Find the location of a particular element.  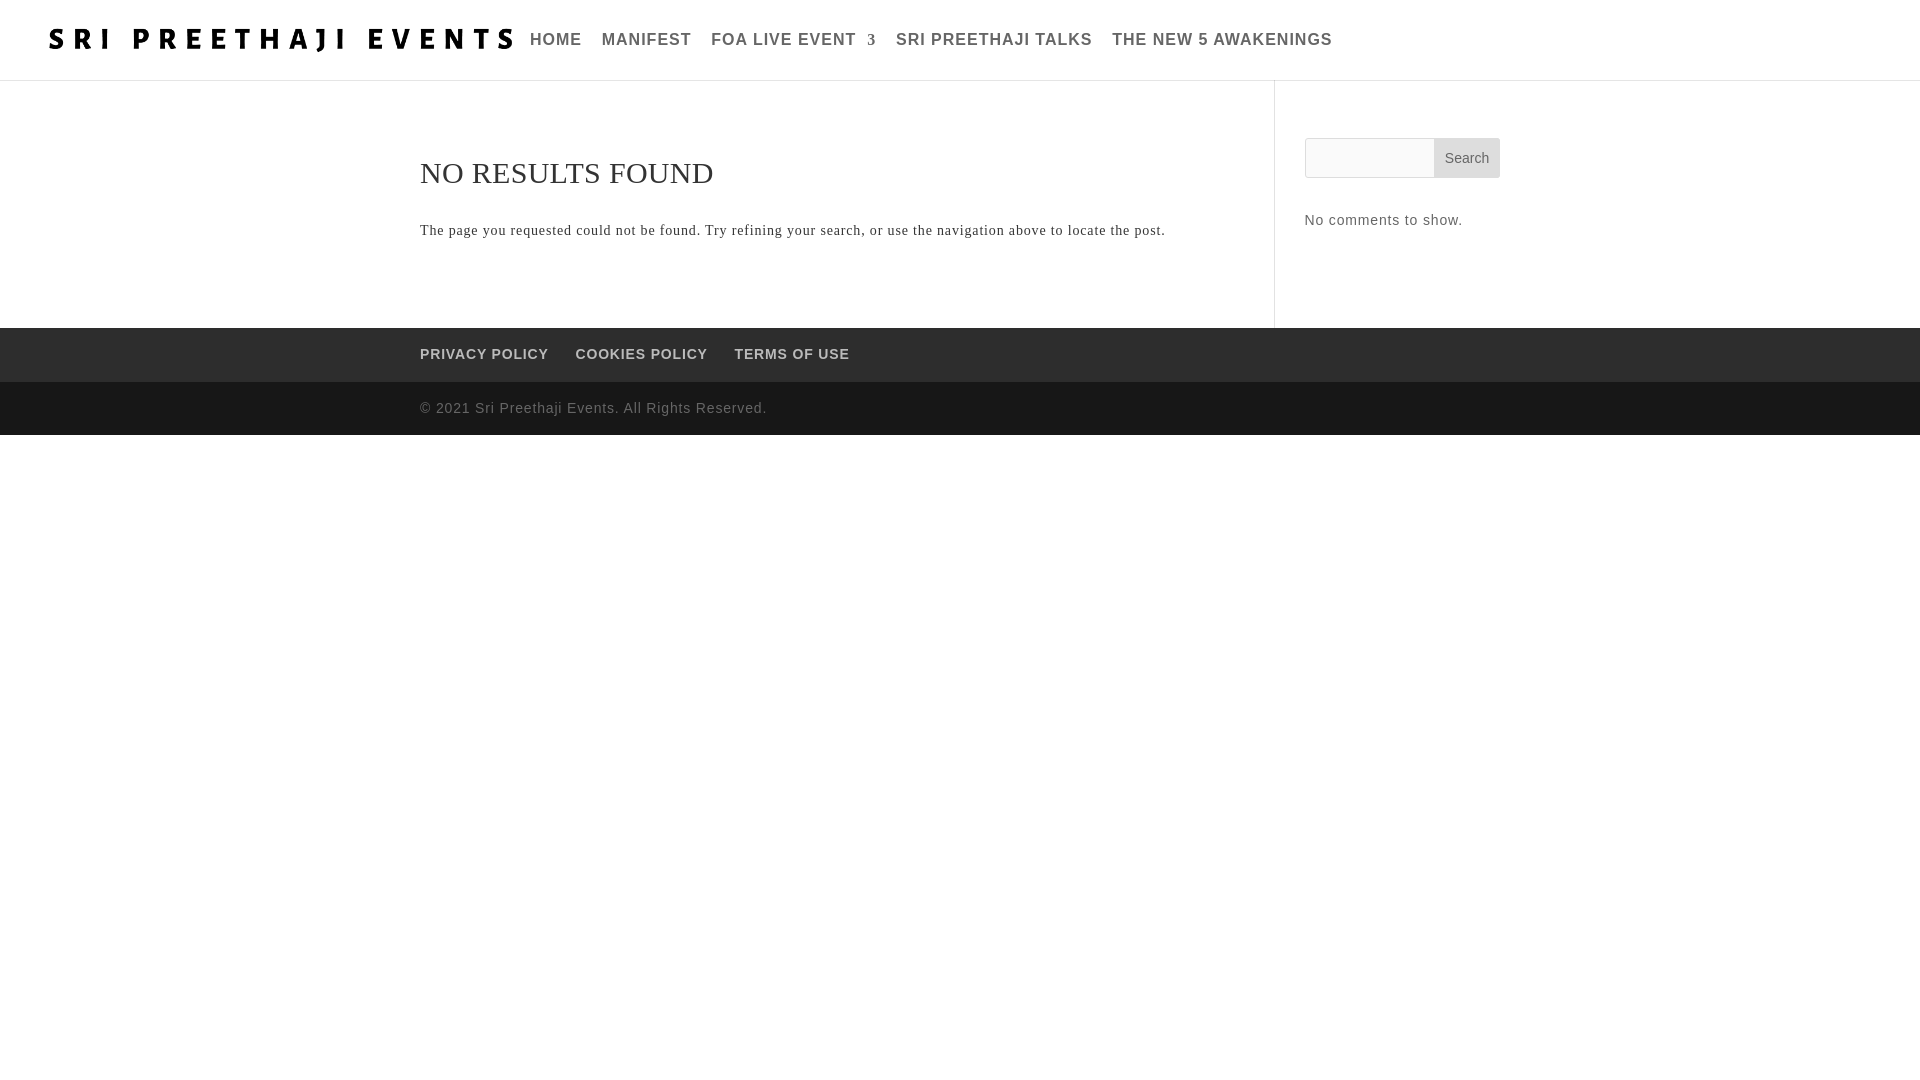

Search is located at coordinates (1466, 158).